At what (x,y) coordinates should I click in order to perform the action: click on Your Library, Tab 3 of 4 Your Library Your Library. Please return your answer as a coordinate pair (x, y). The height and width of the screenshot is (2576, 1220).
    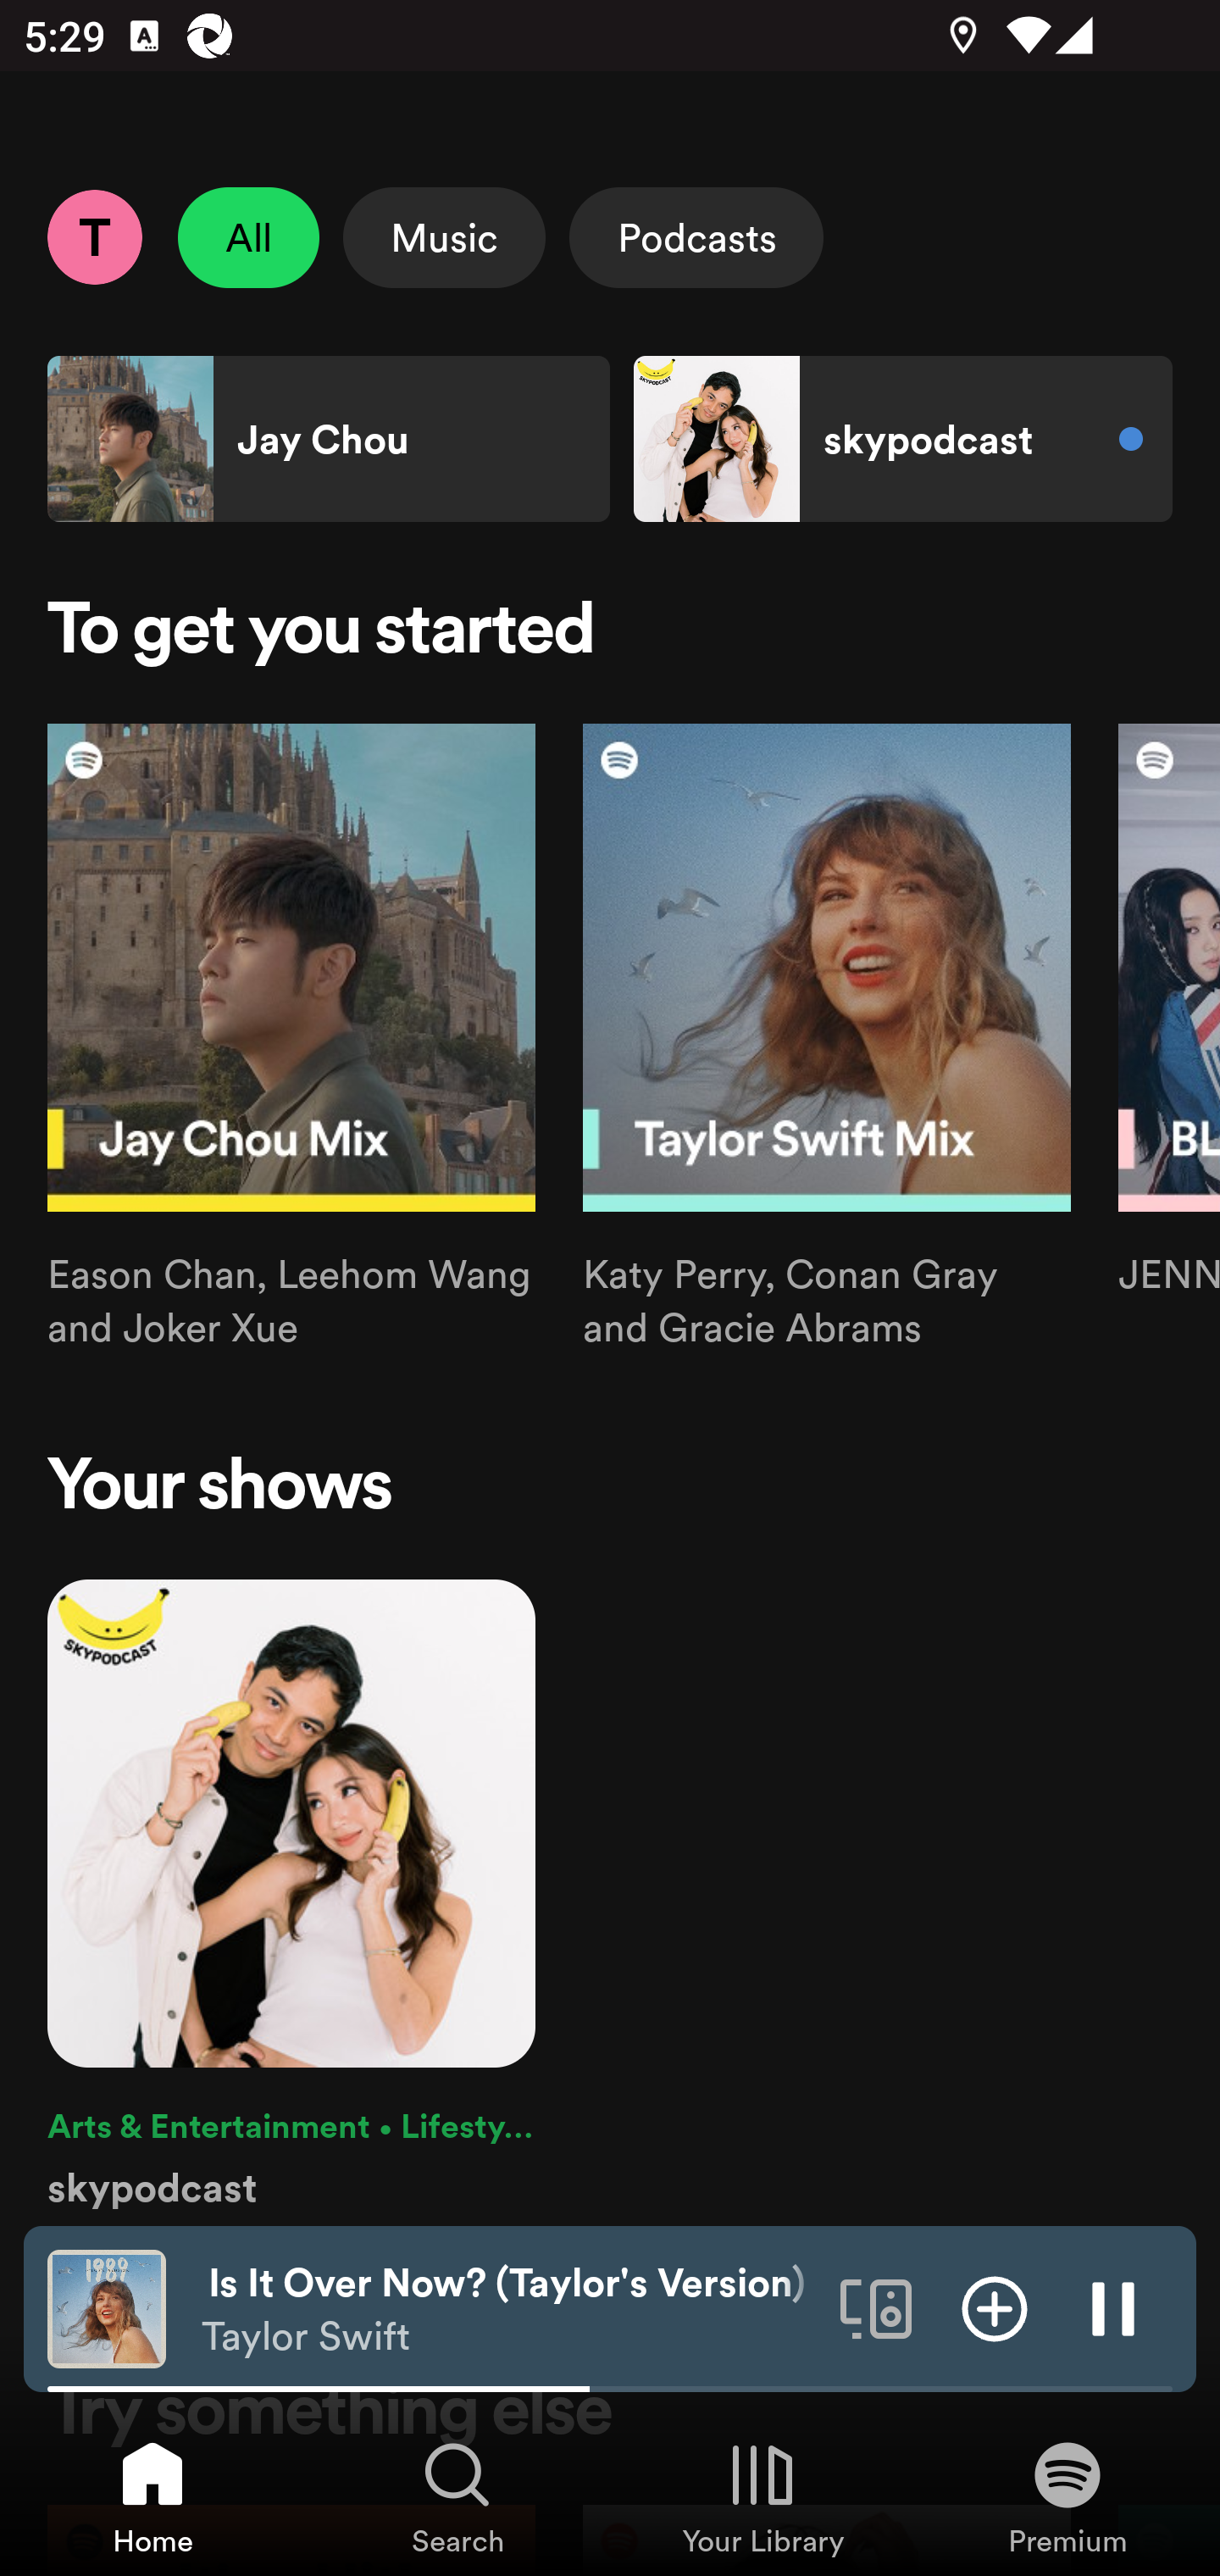
    Looking at the image, I should click on (762, 2496).